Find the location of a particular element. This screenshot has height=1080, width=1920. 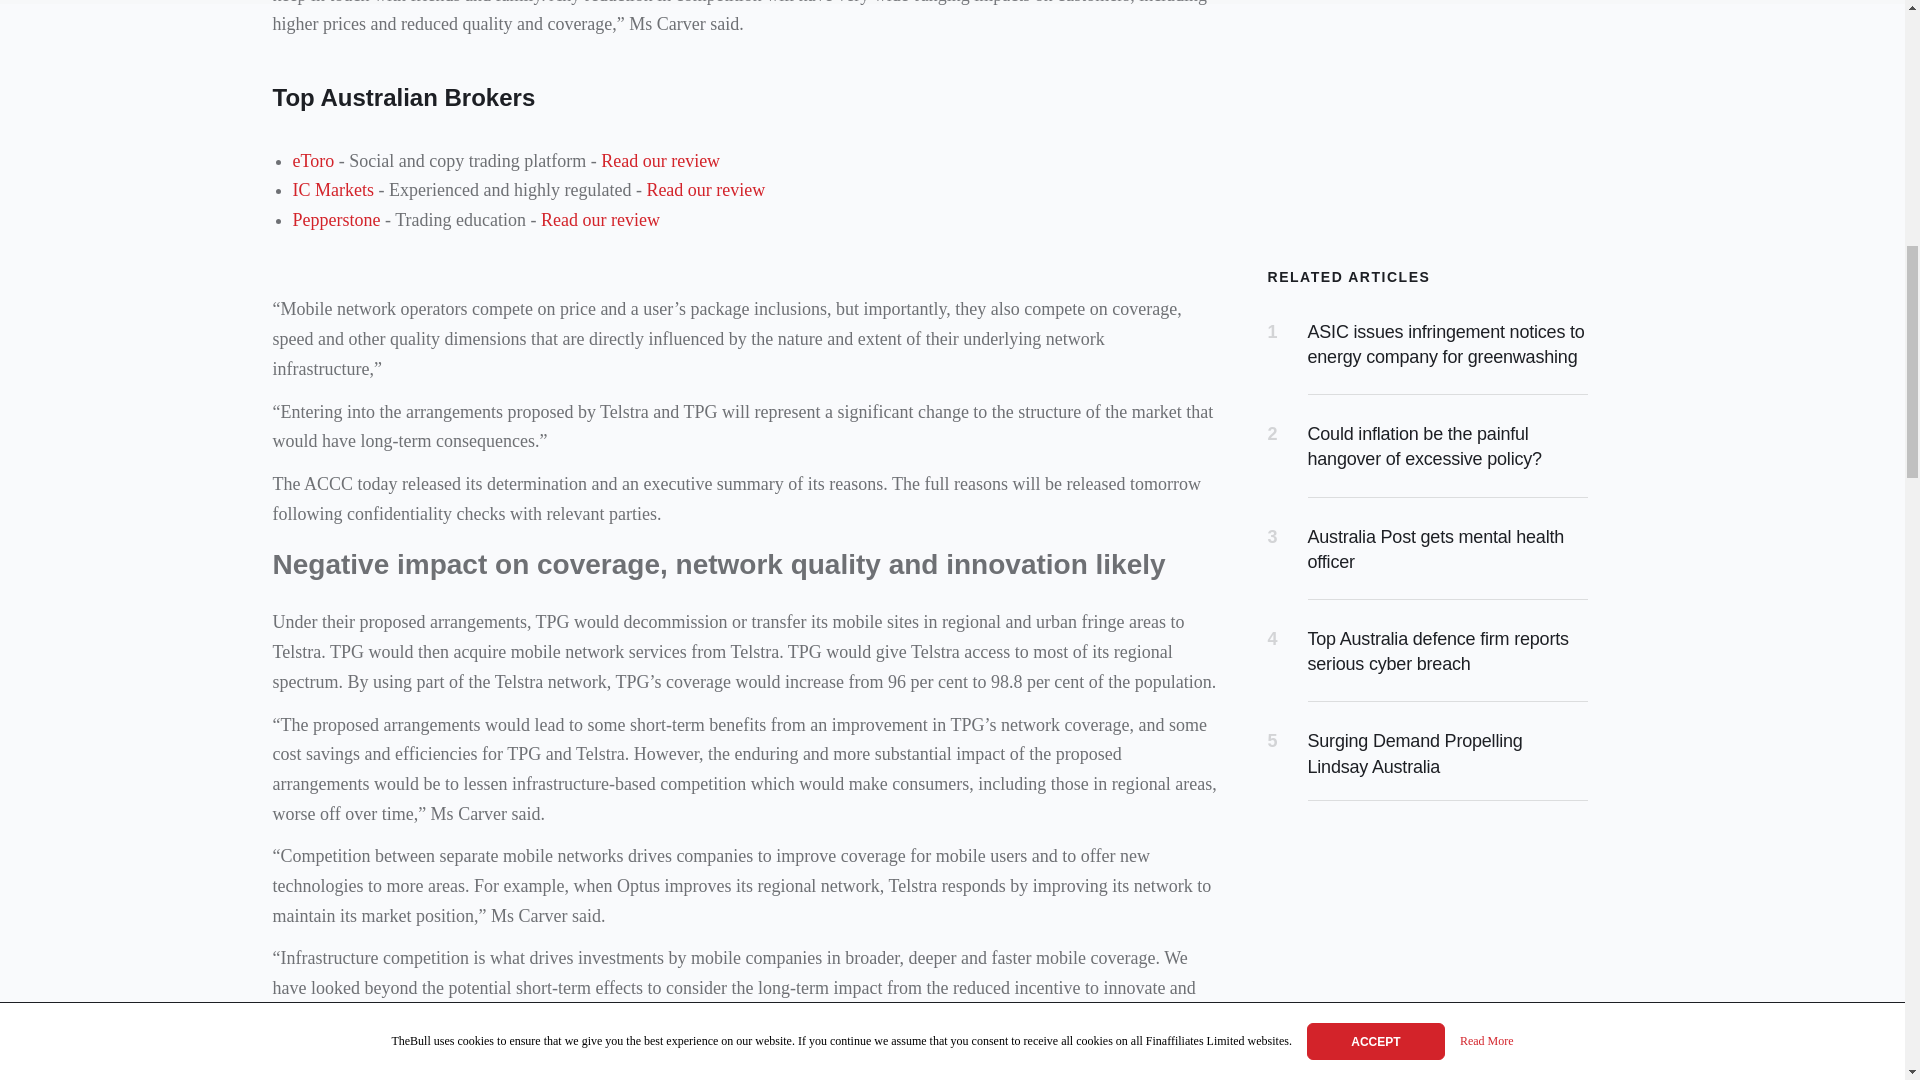

Read our review is located at coordinates (704, 190).